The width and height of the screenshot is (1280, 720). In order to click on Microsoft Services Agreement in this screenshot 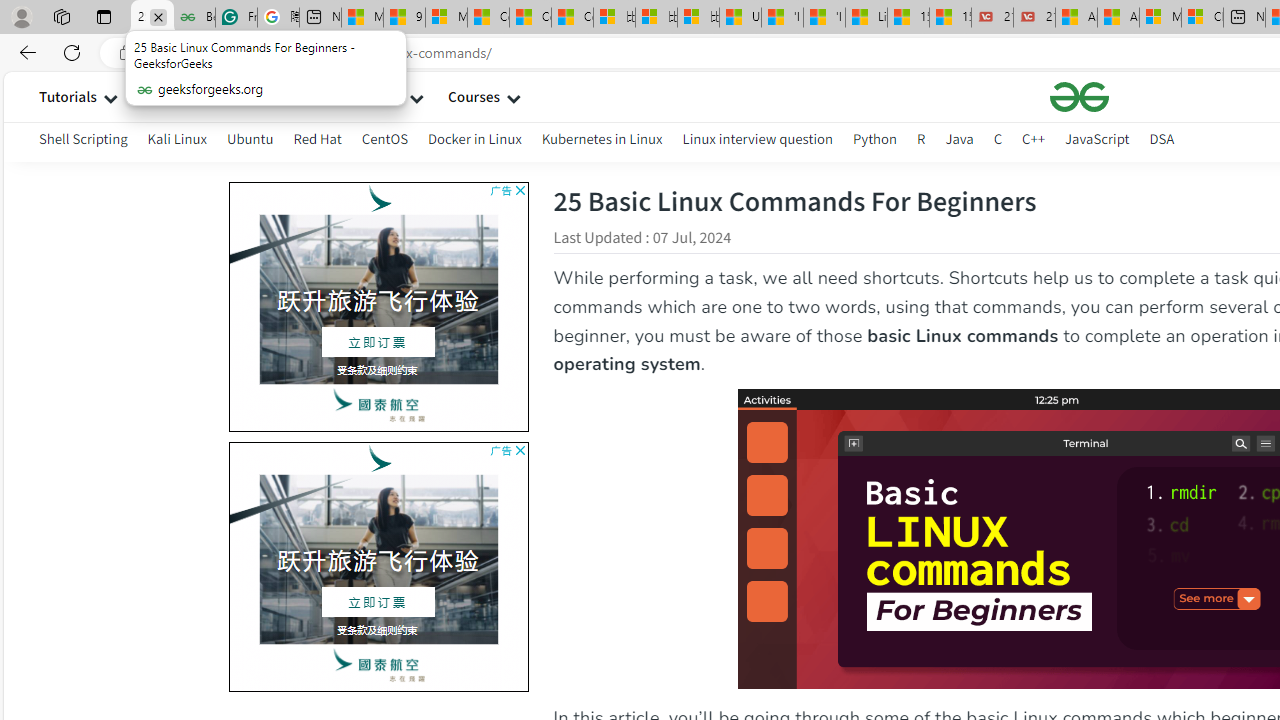, I will do `click(1160, 18)`.